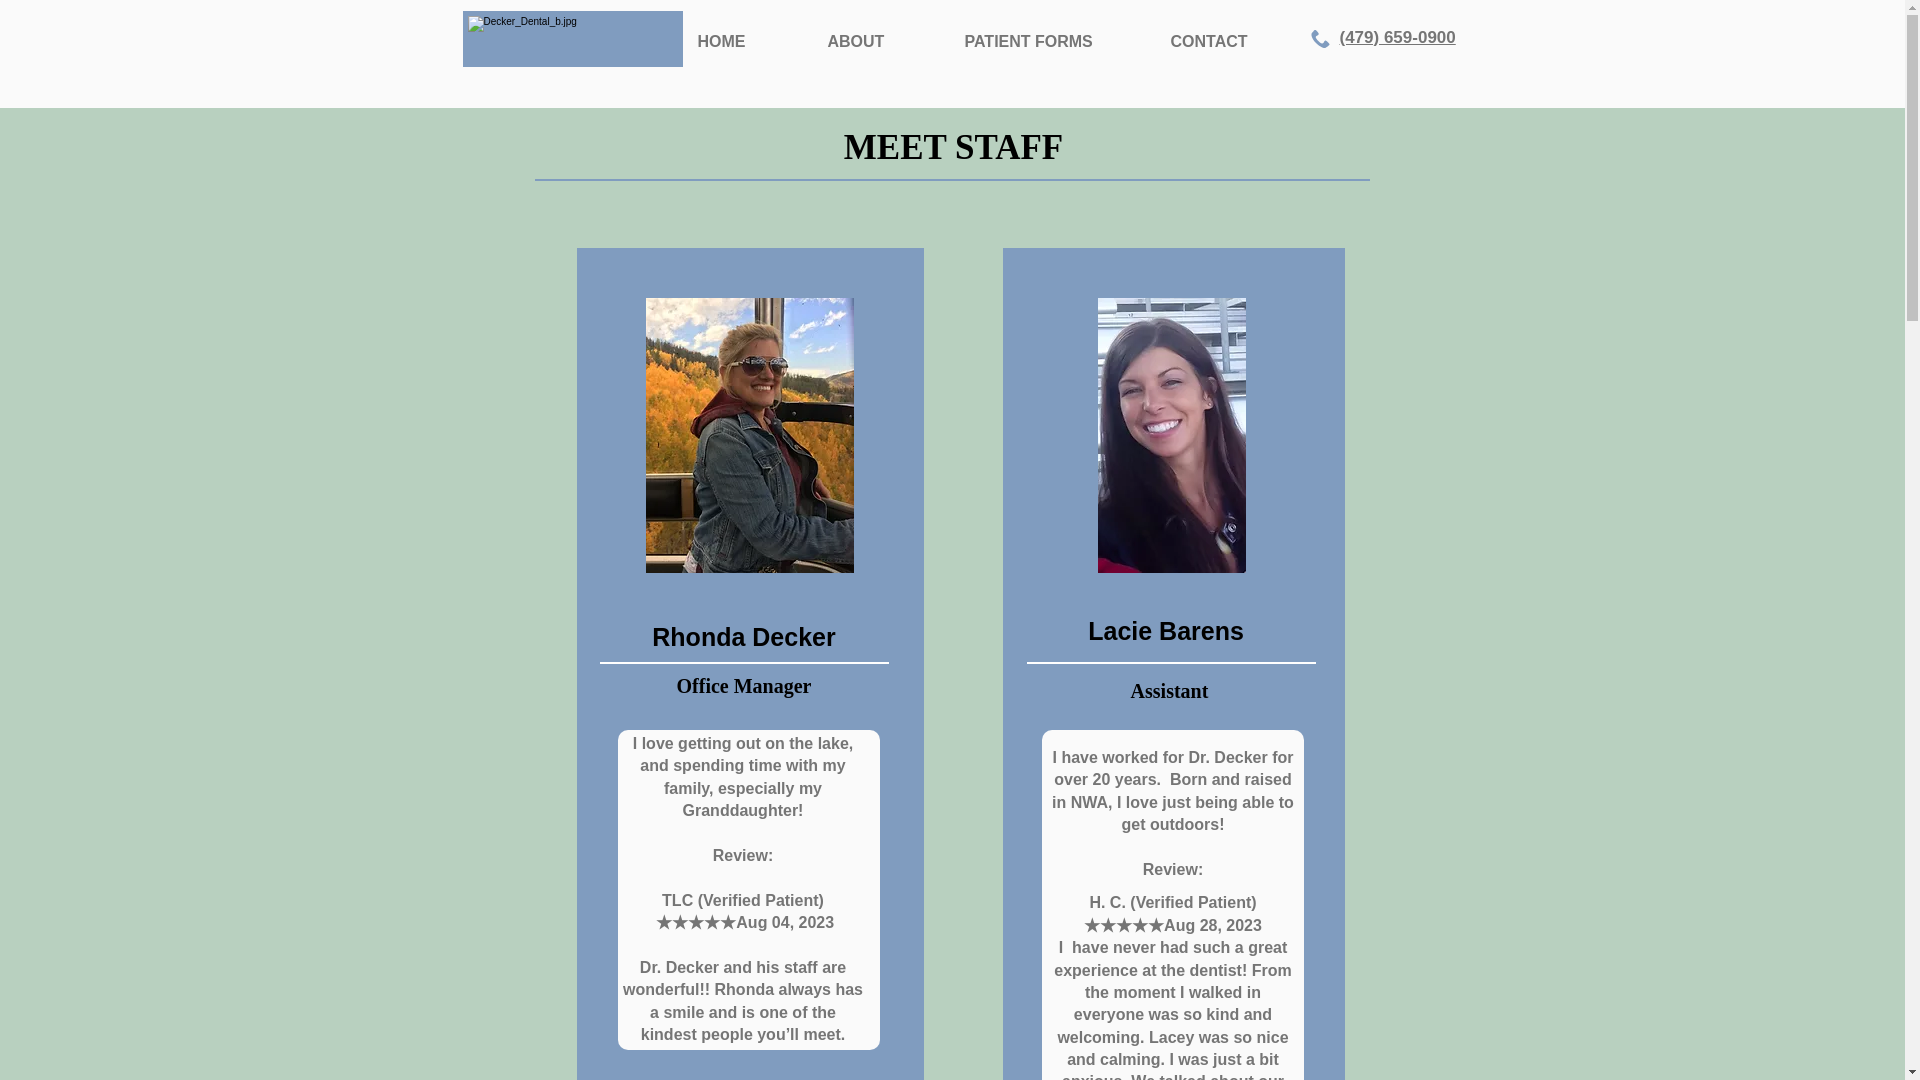  Describe the element at coordinates (1233, 42) in the screenshot. I see `CONTACT` at that location.